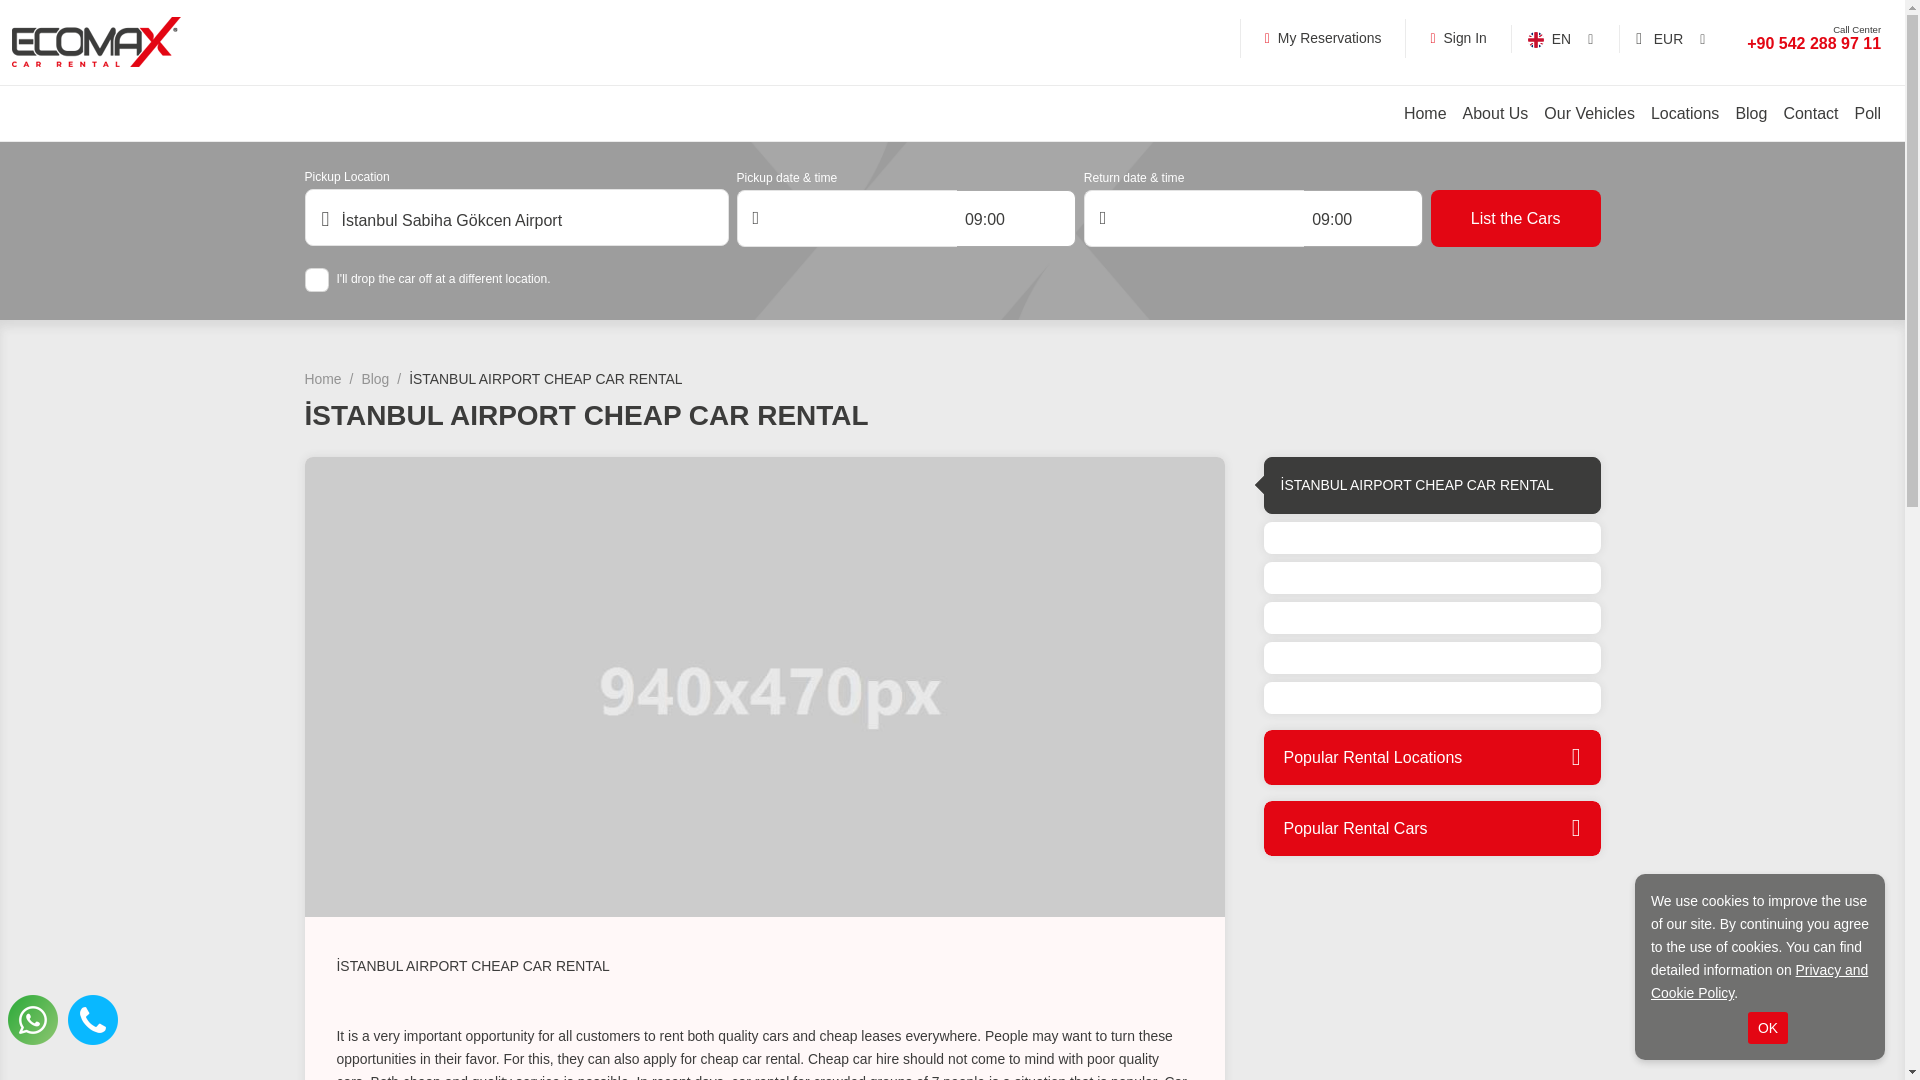 Image resolution: width=1920 pixels, height=1080 pixels. I want to click on Locations, so click(1684, 113).